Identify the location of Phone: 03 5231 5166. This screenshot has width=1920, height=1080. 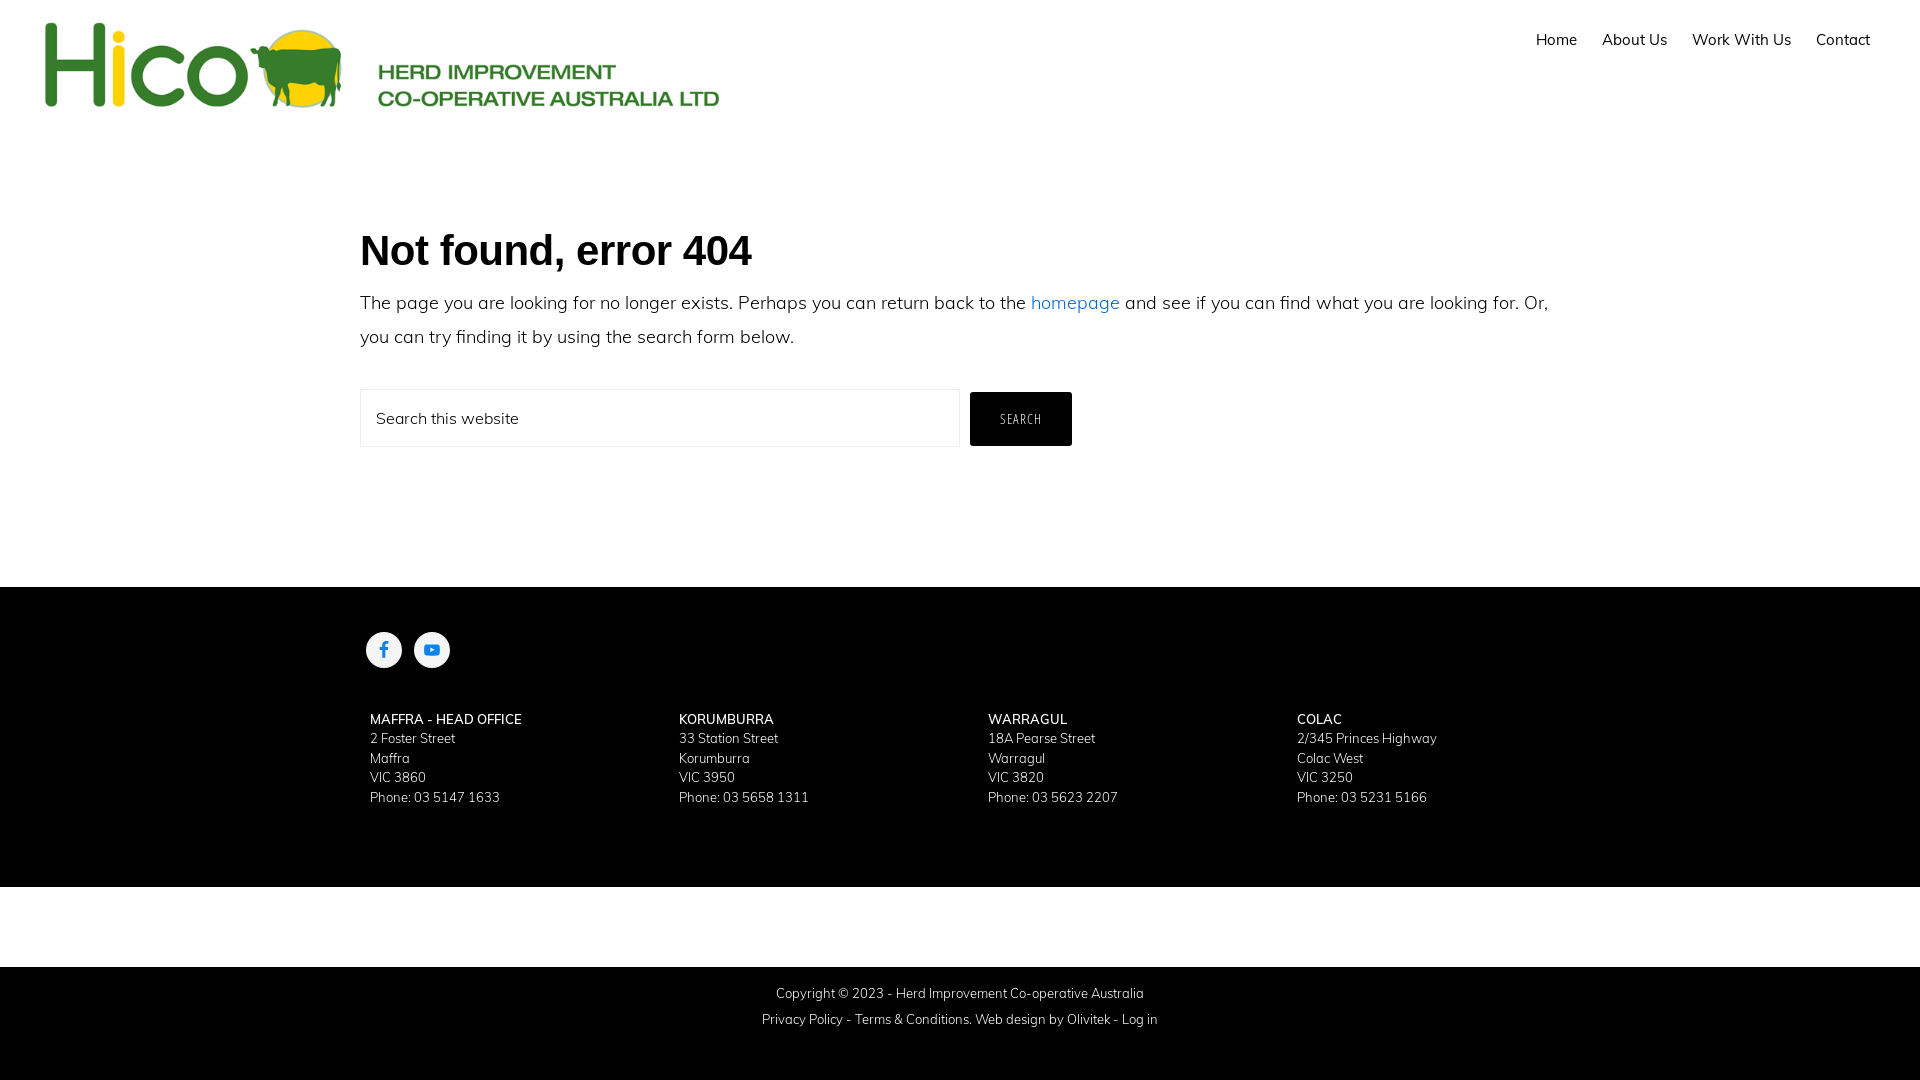
(1362, 798).